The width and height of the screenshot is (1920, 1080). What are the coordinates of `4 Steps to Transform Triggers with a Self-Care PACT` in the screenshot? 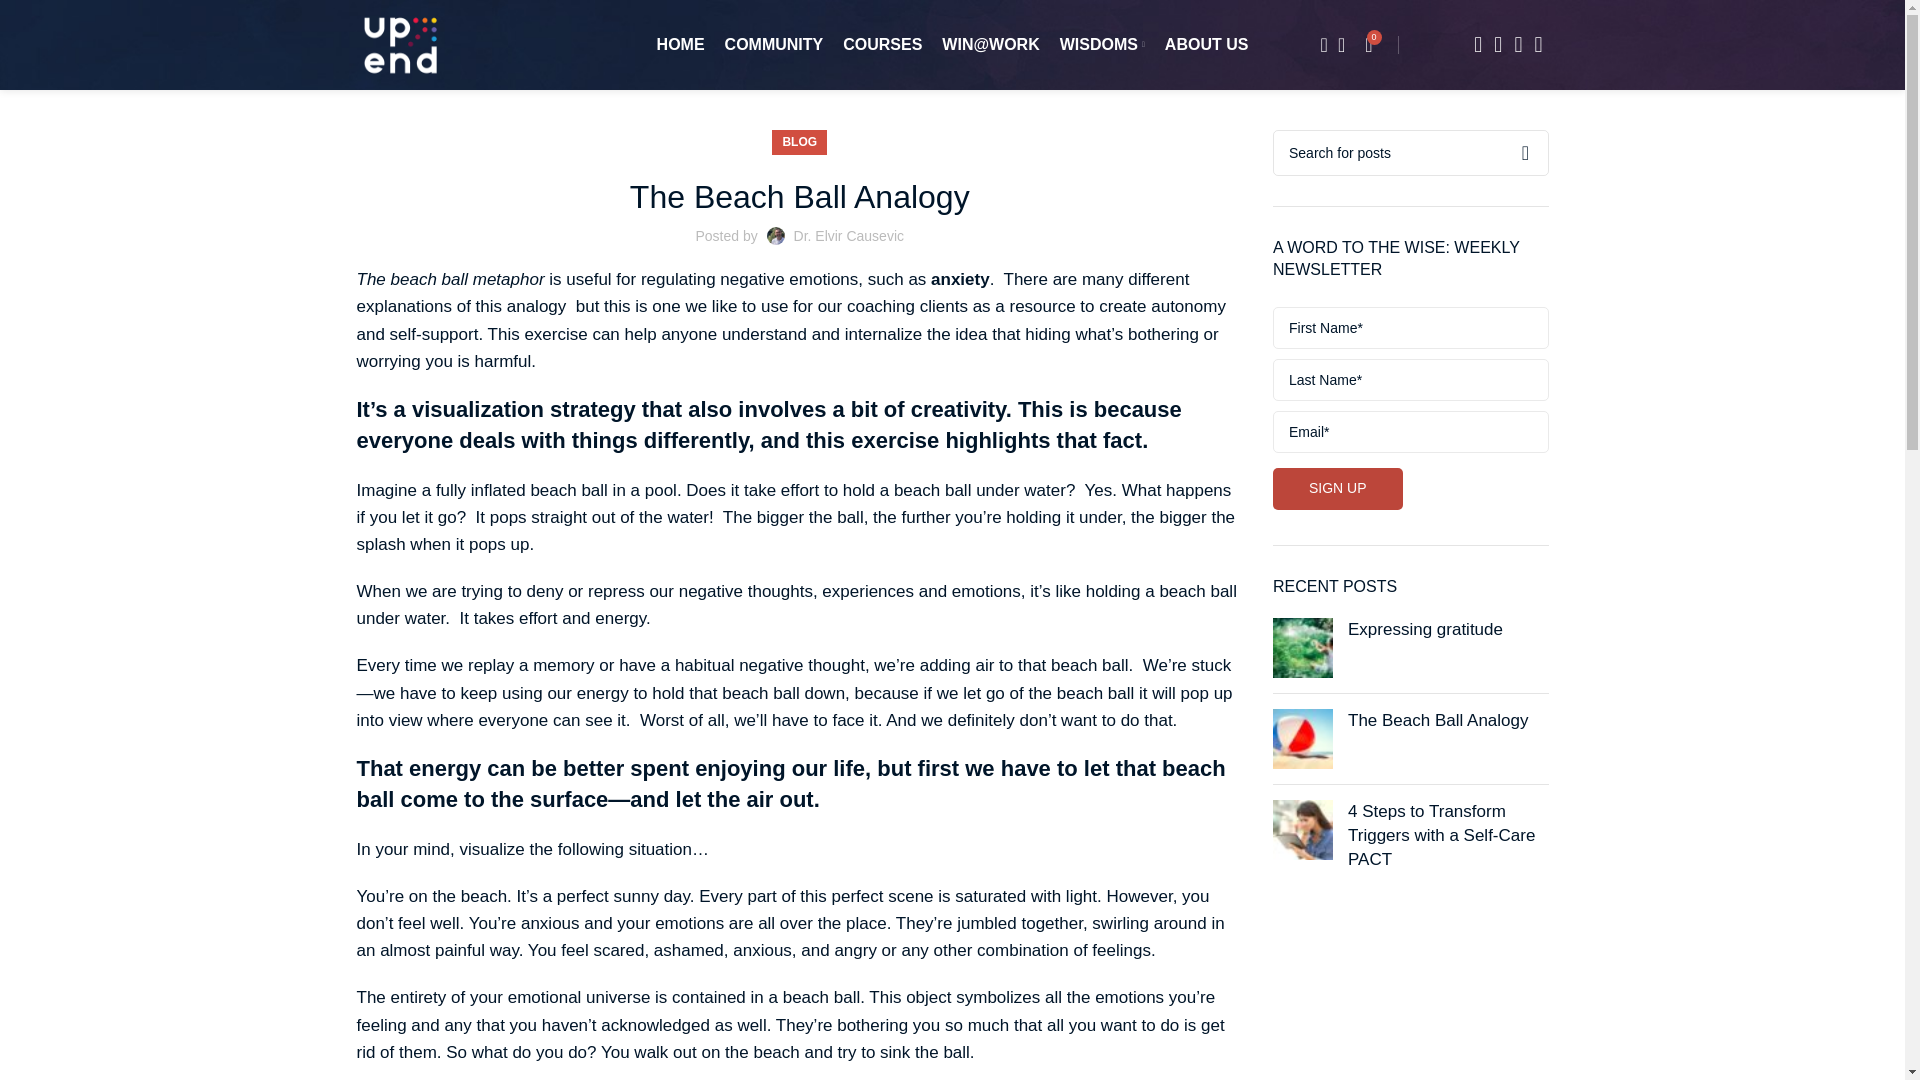 It's located at (1440, 836).